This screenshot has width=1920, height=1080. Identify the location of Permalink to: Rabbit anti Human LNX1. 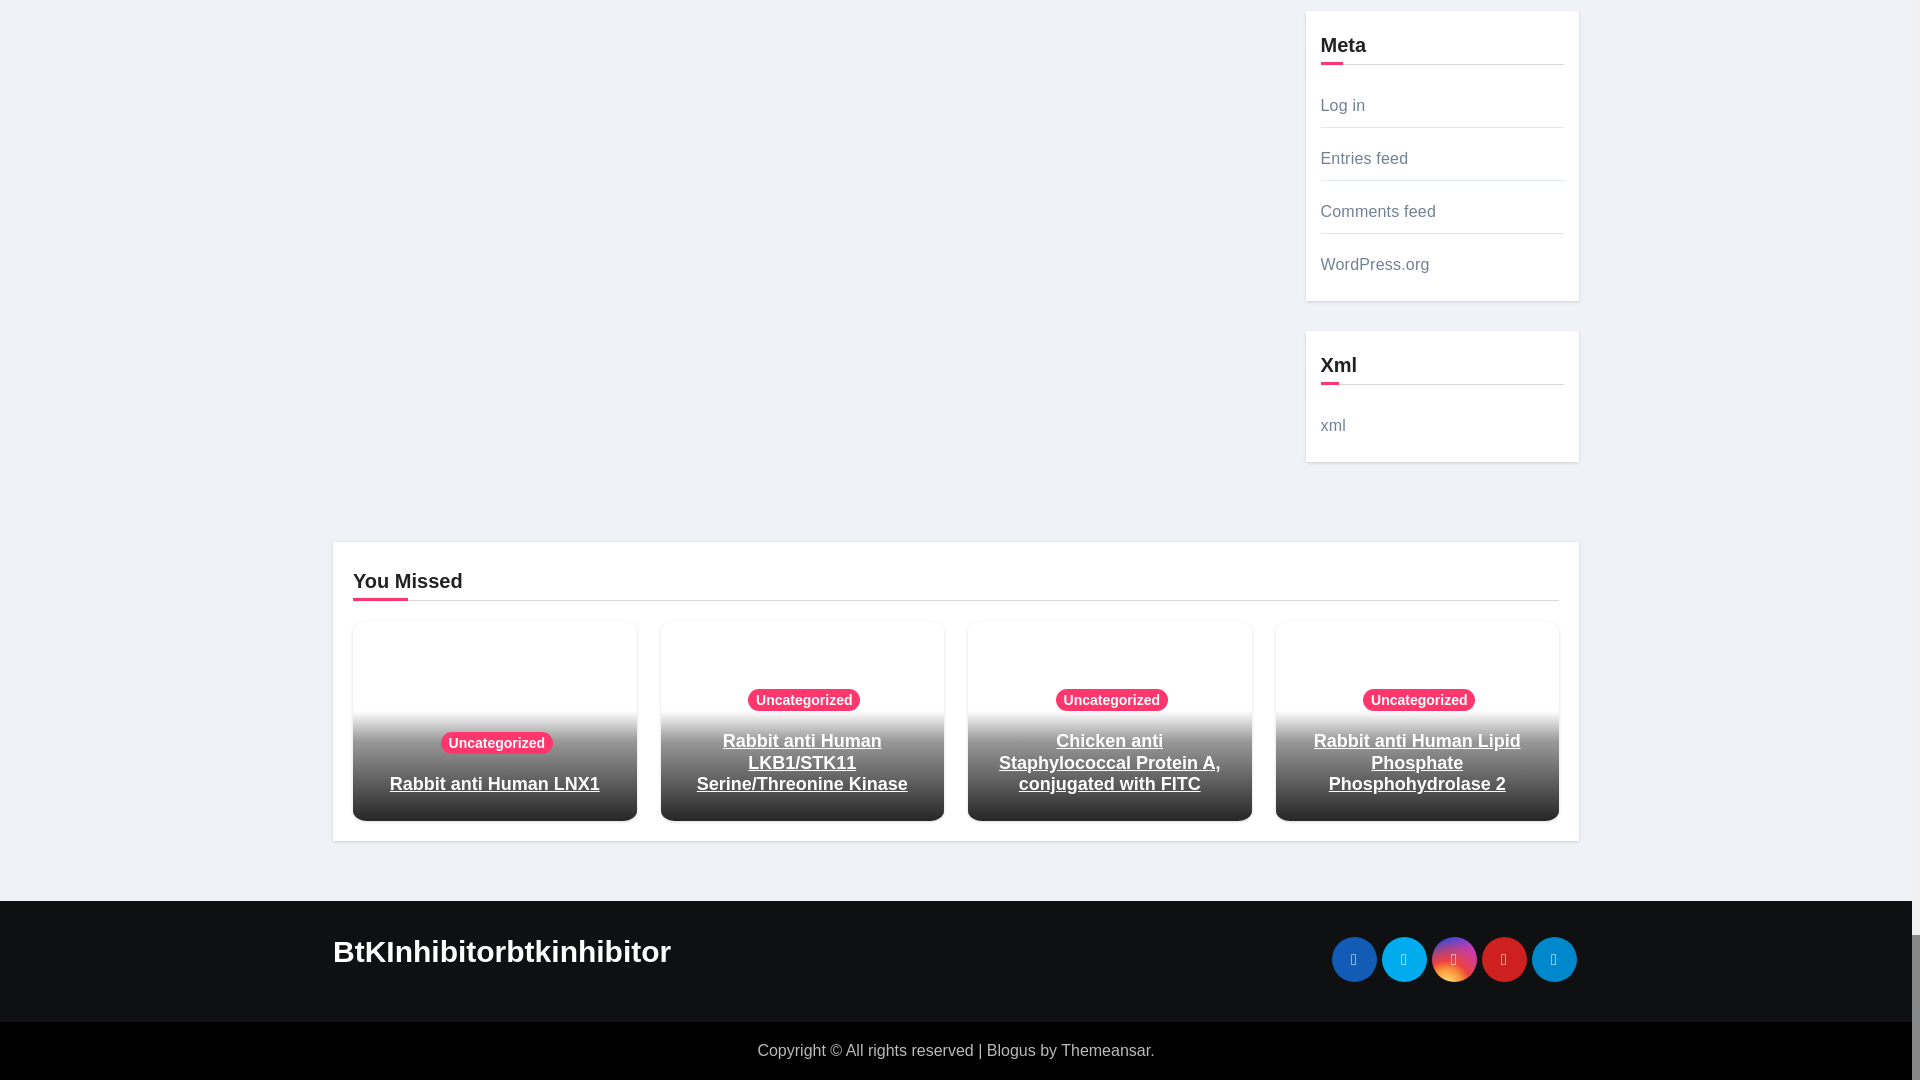
(494, 784).